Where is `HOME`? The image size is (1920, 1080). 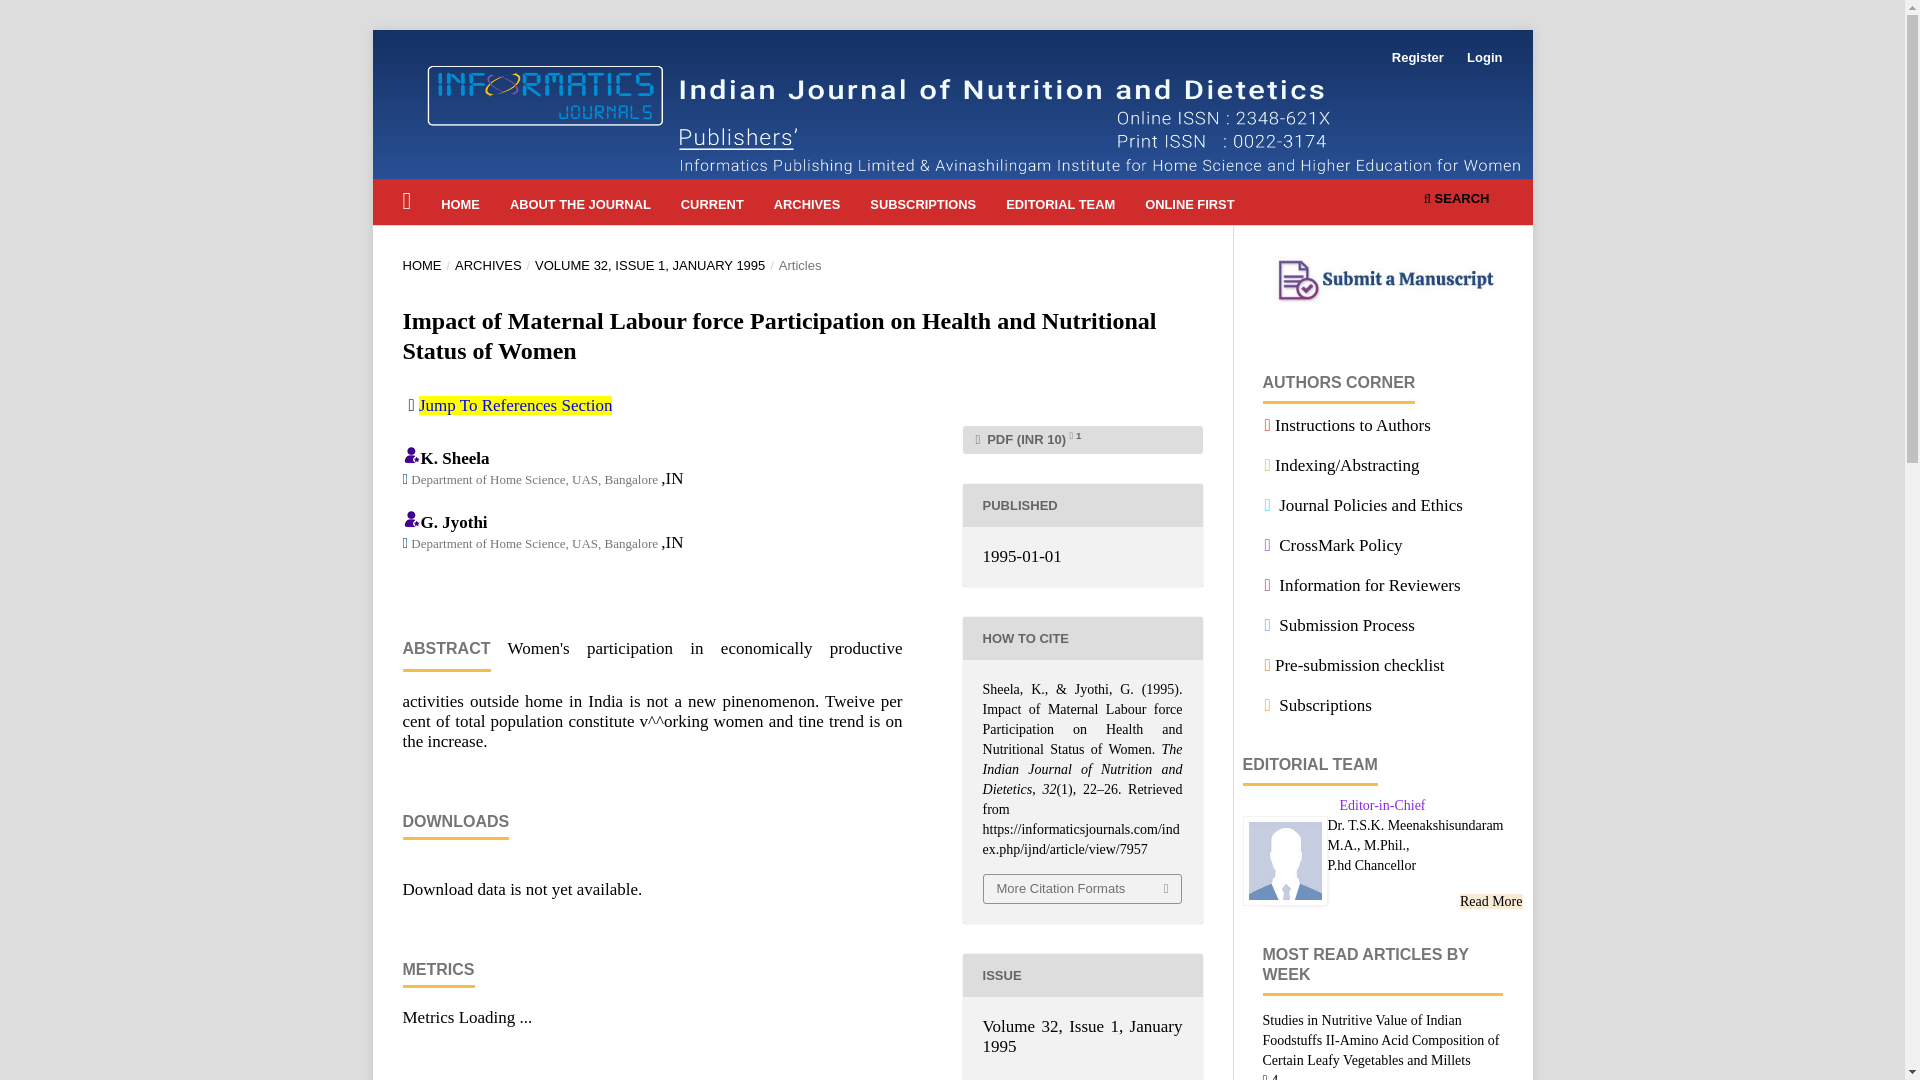
HOME is located at coordinates (461, 207).